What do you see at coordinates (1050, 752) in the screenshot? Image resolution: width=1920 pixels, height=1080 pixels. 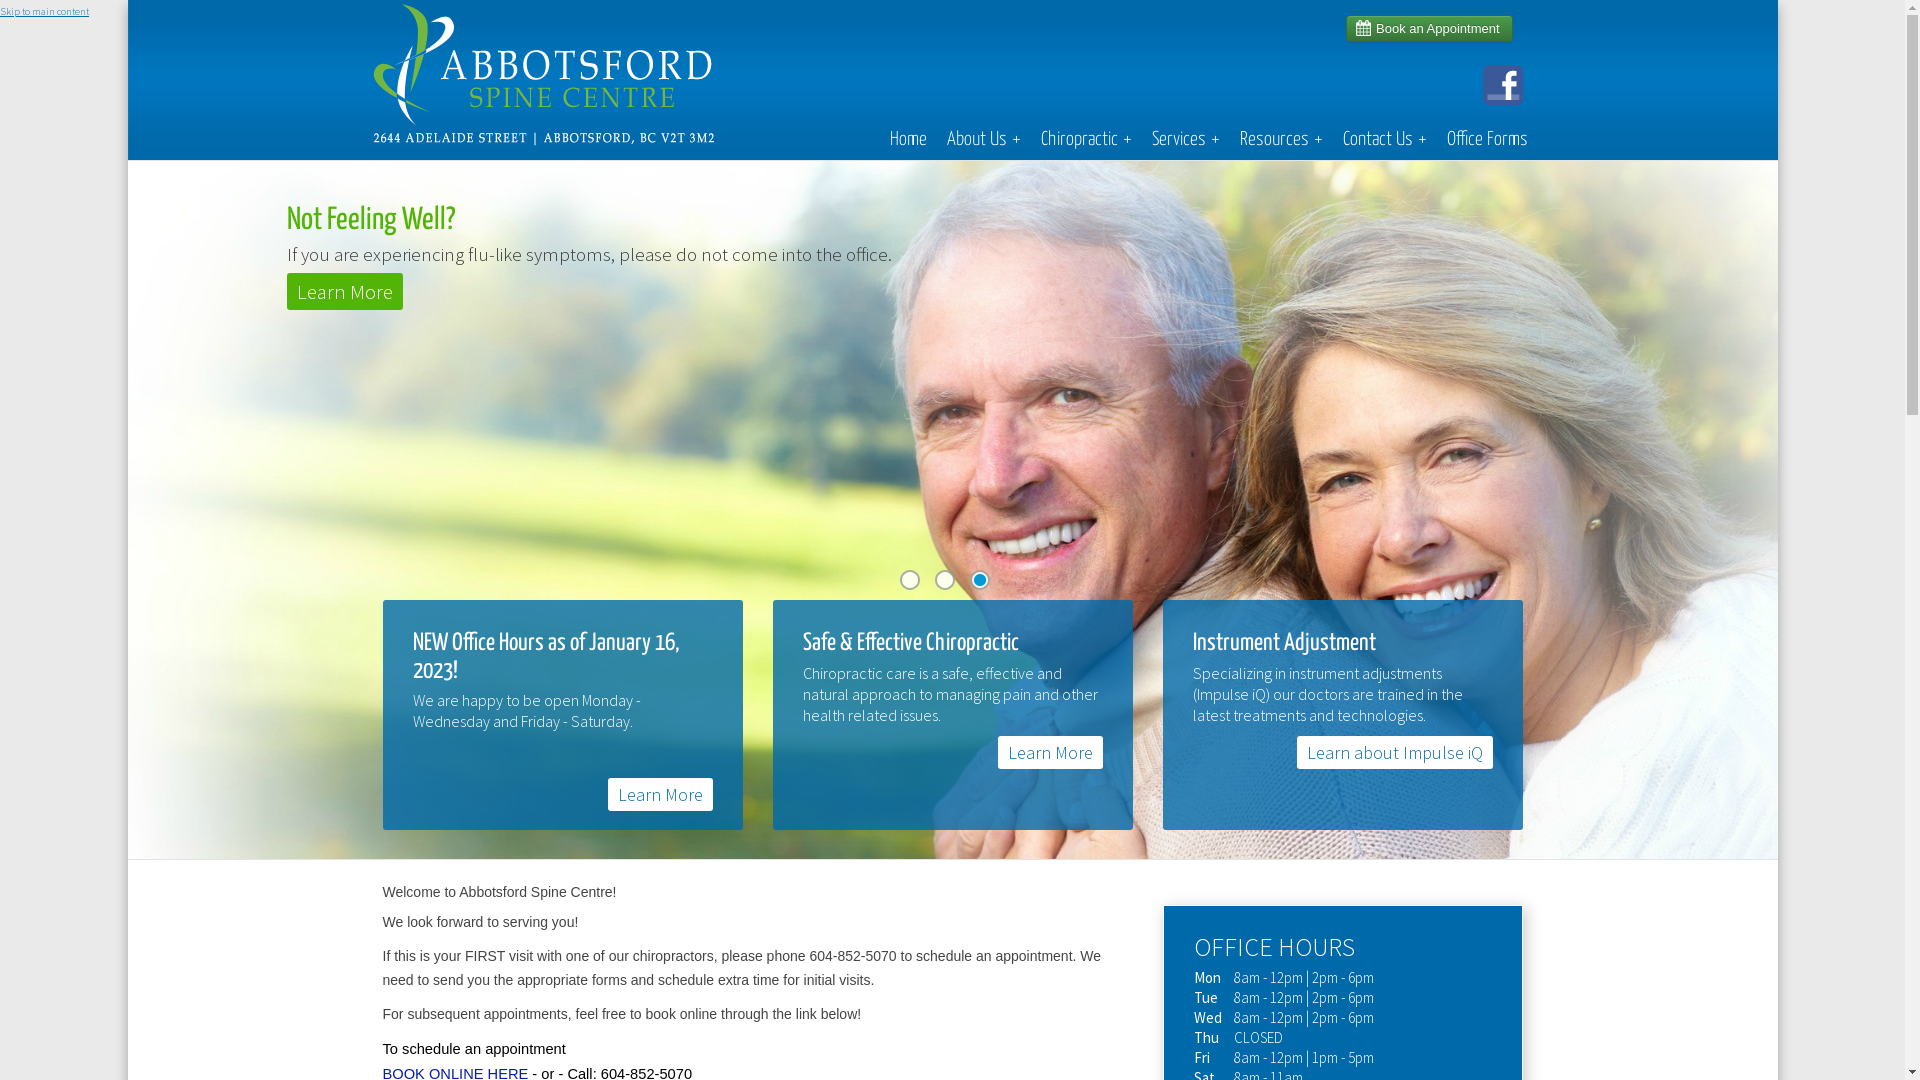 I see `Learn More` at bounding box center [1050, 752].